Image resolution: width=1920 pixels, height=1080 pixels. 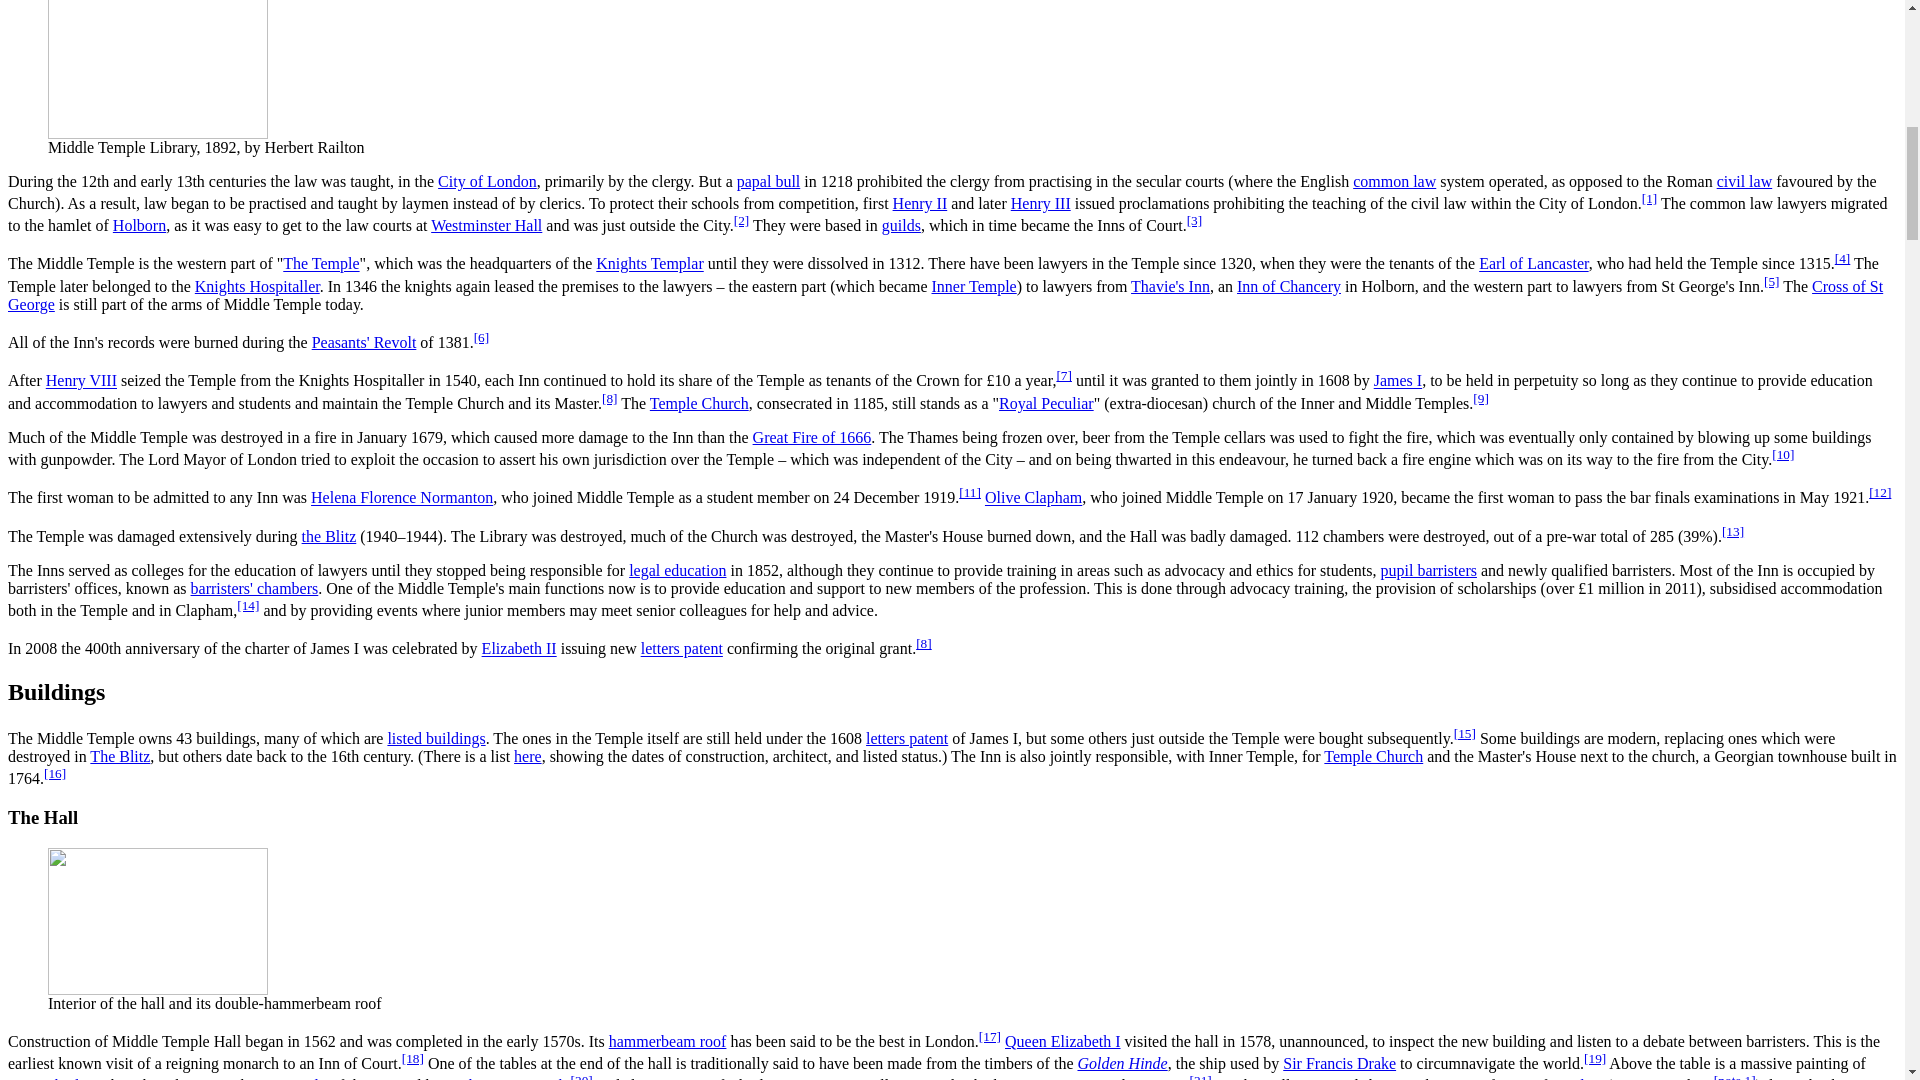 I want to click on Henry II, so click(x=920, y=203).